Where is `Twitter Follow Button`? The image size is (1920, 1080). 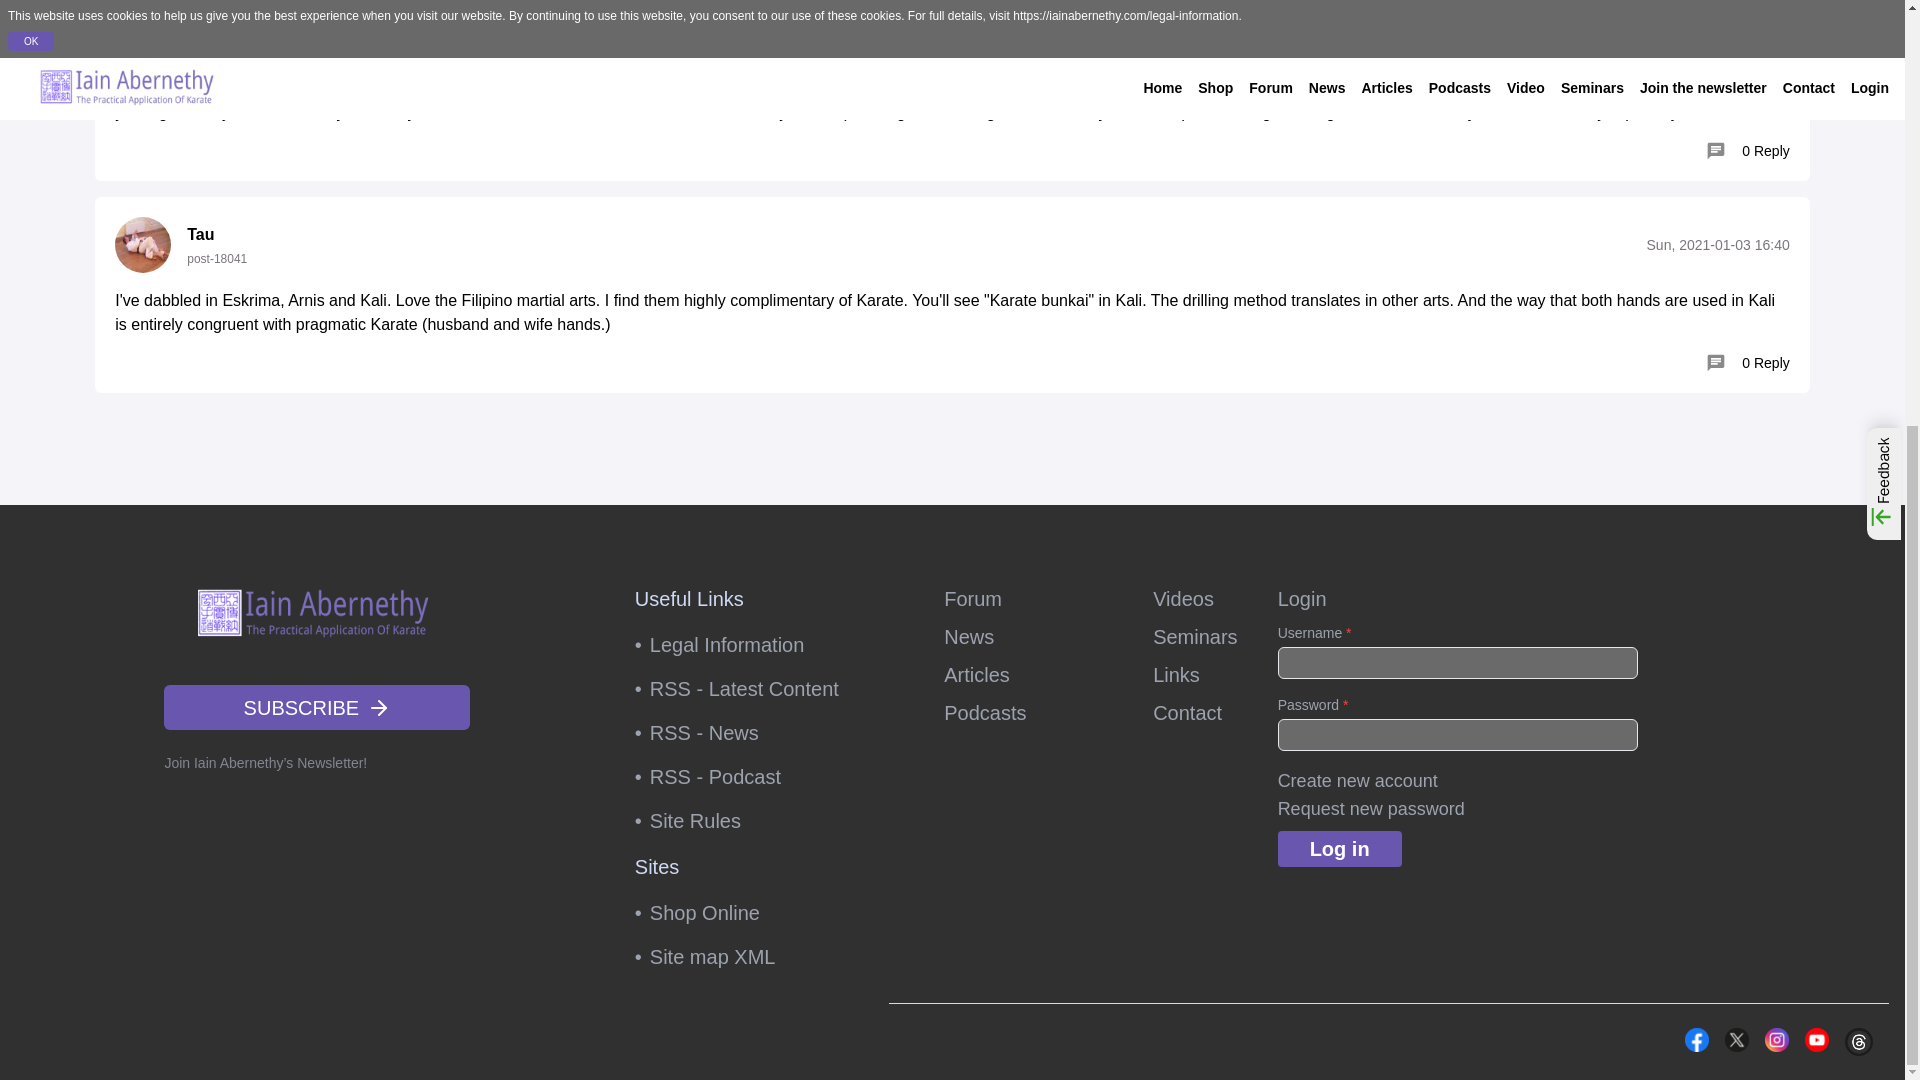
Twitter Follow Button is located at coordinates (1586, 1038).